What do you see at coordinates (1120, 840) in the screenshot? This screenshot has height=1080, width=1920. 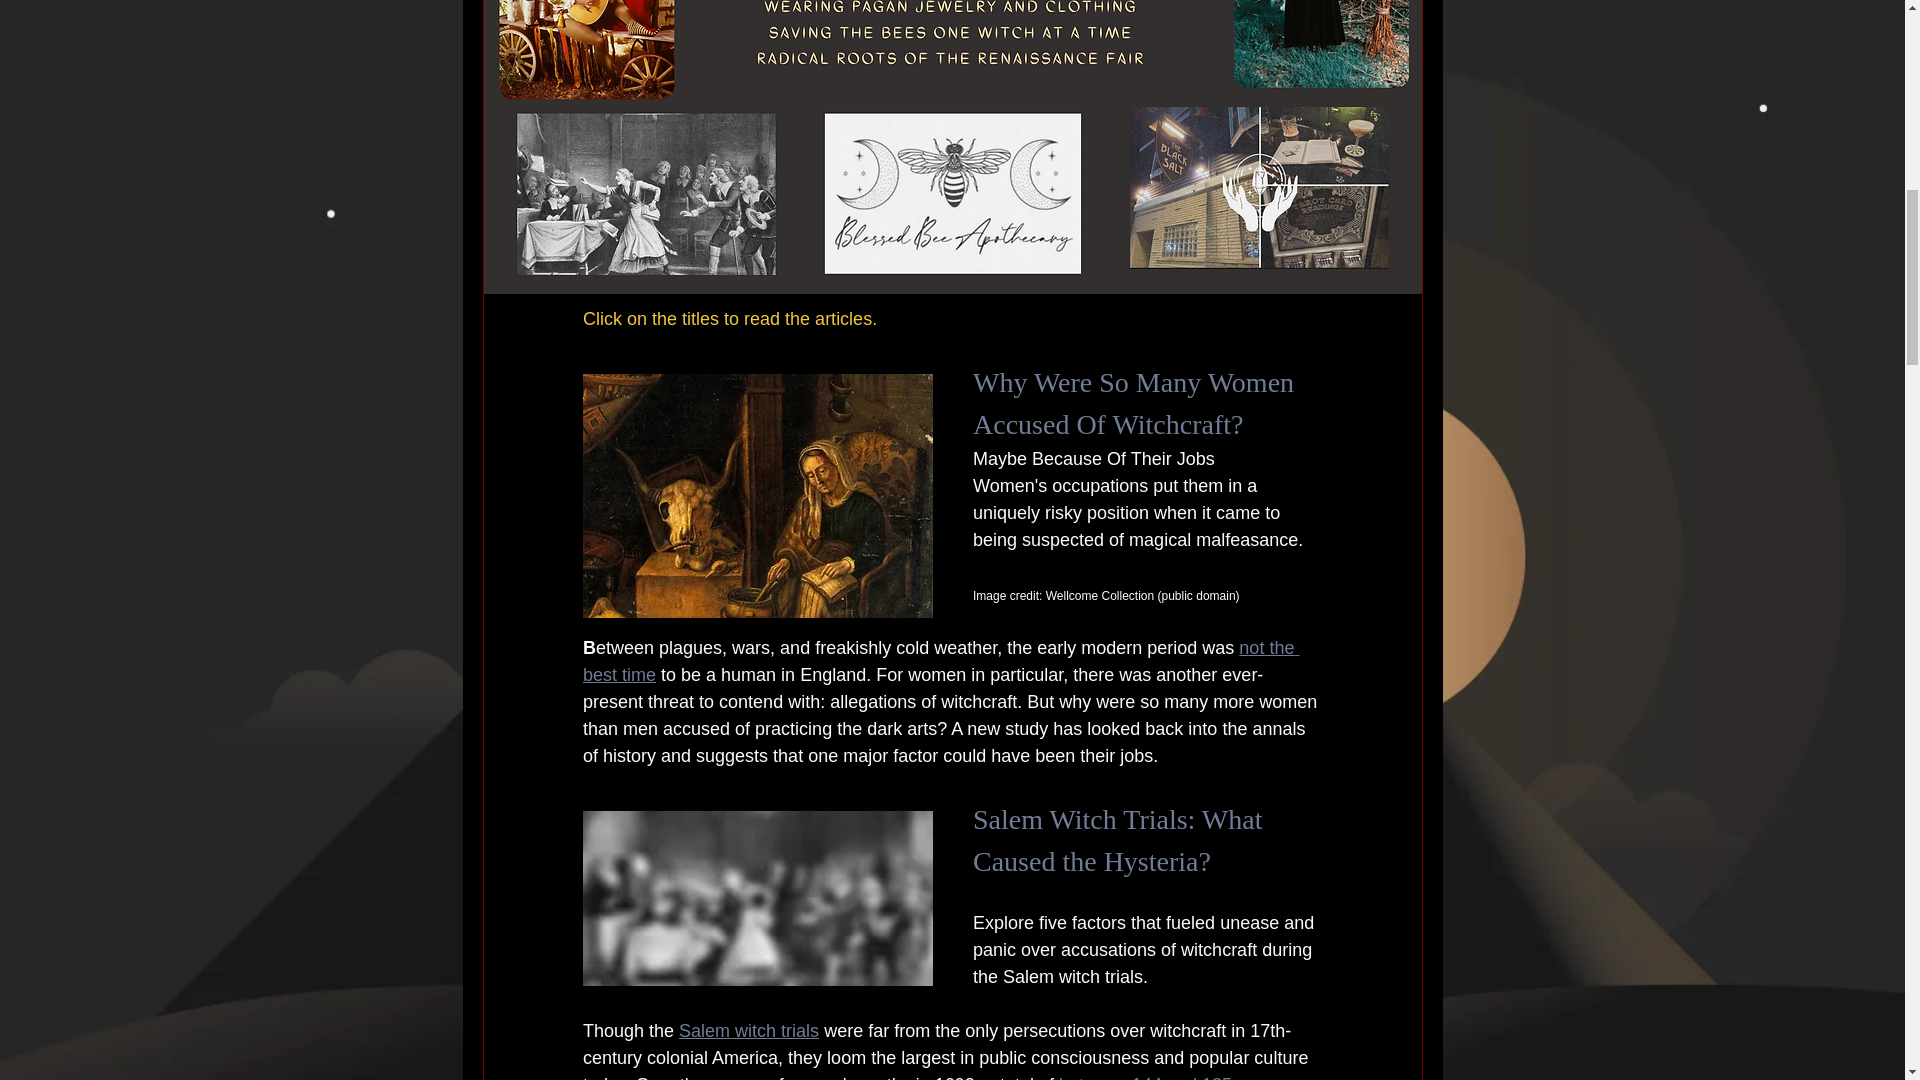 I see `Salem Witch Trials: What Caused the Hysteria?` at bounding box center [1120, 840].